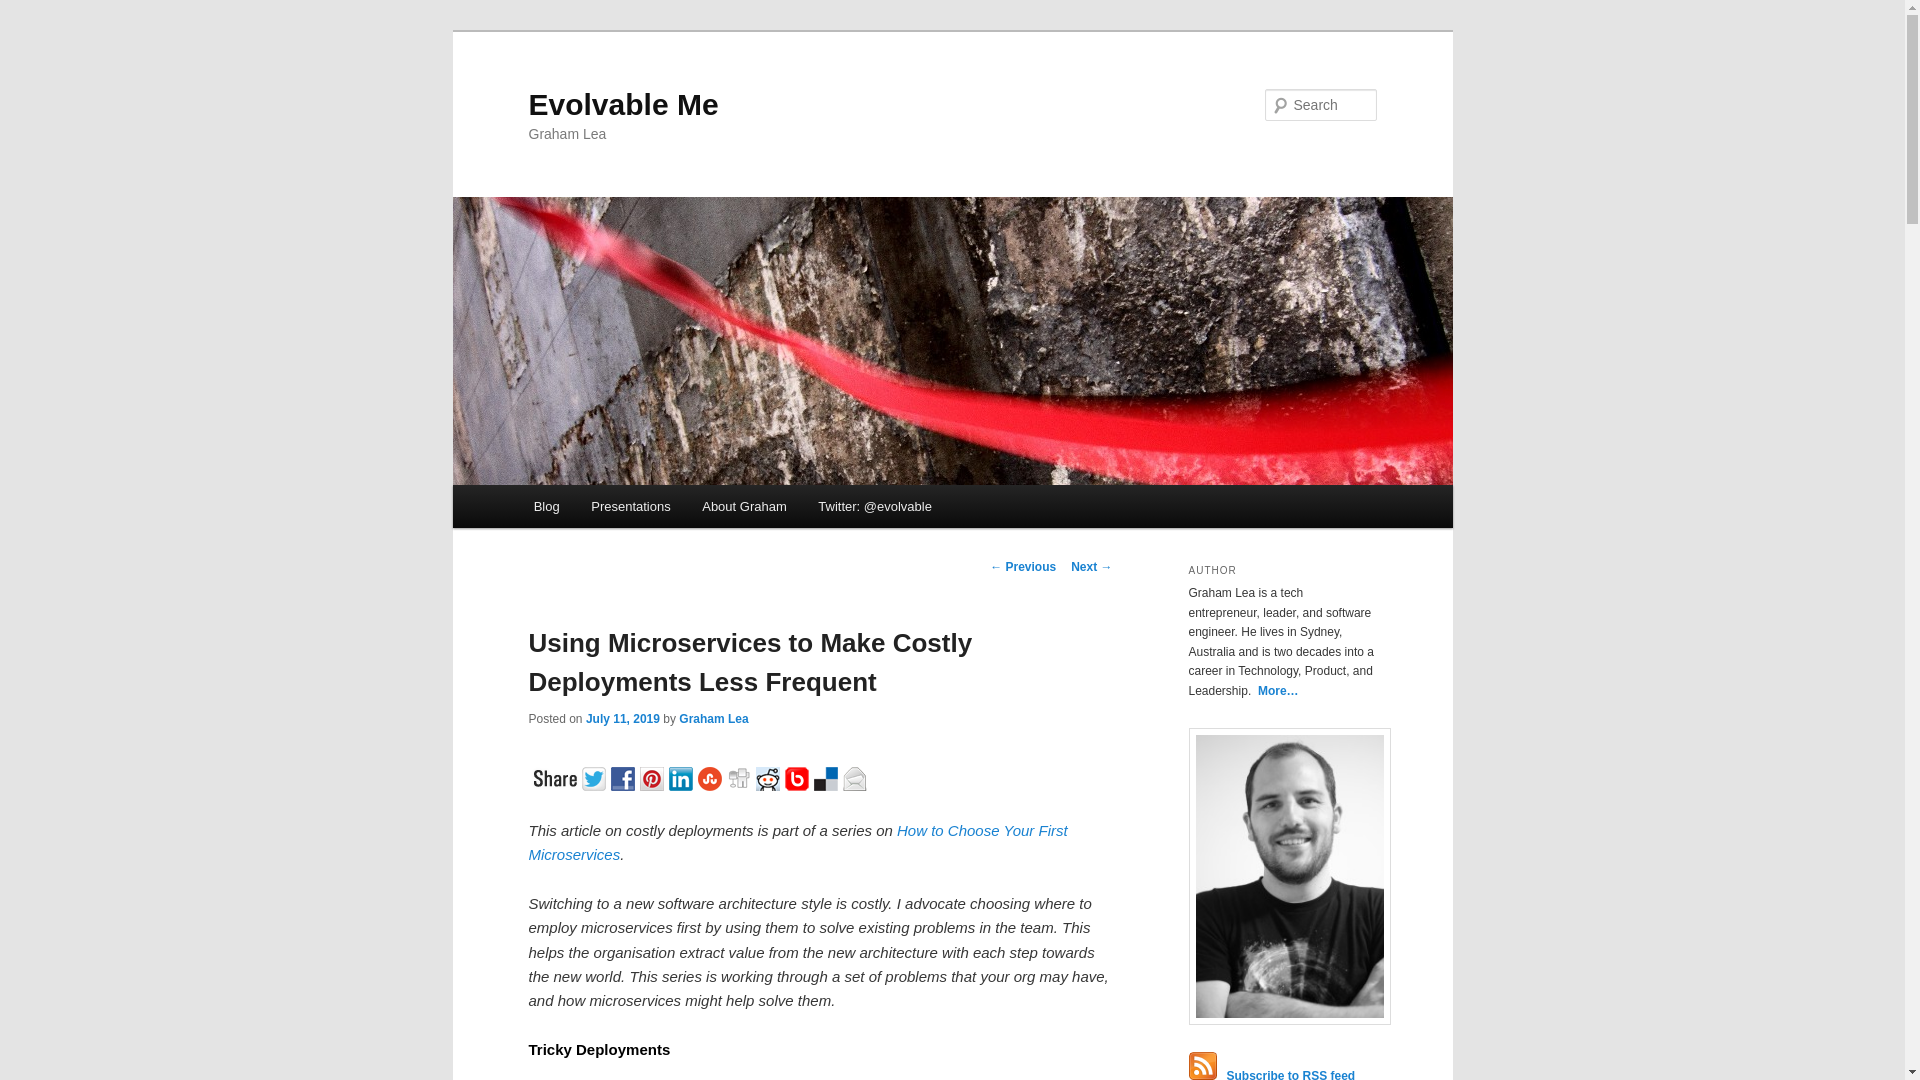 The image size is (1920, 1080). Describe the element at coordinates (714, 718) in the screenshot. I see `View all posts by Graham Lea` at that location.